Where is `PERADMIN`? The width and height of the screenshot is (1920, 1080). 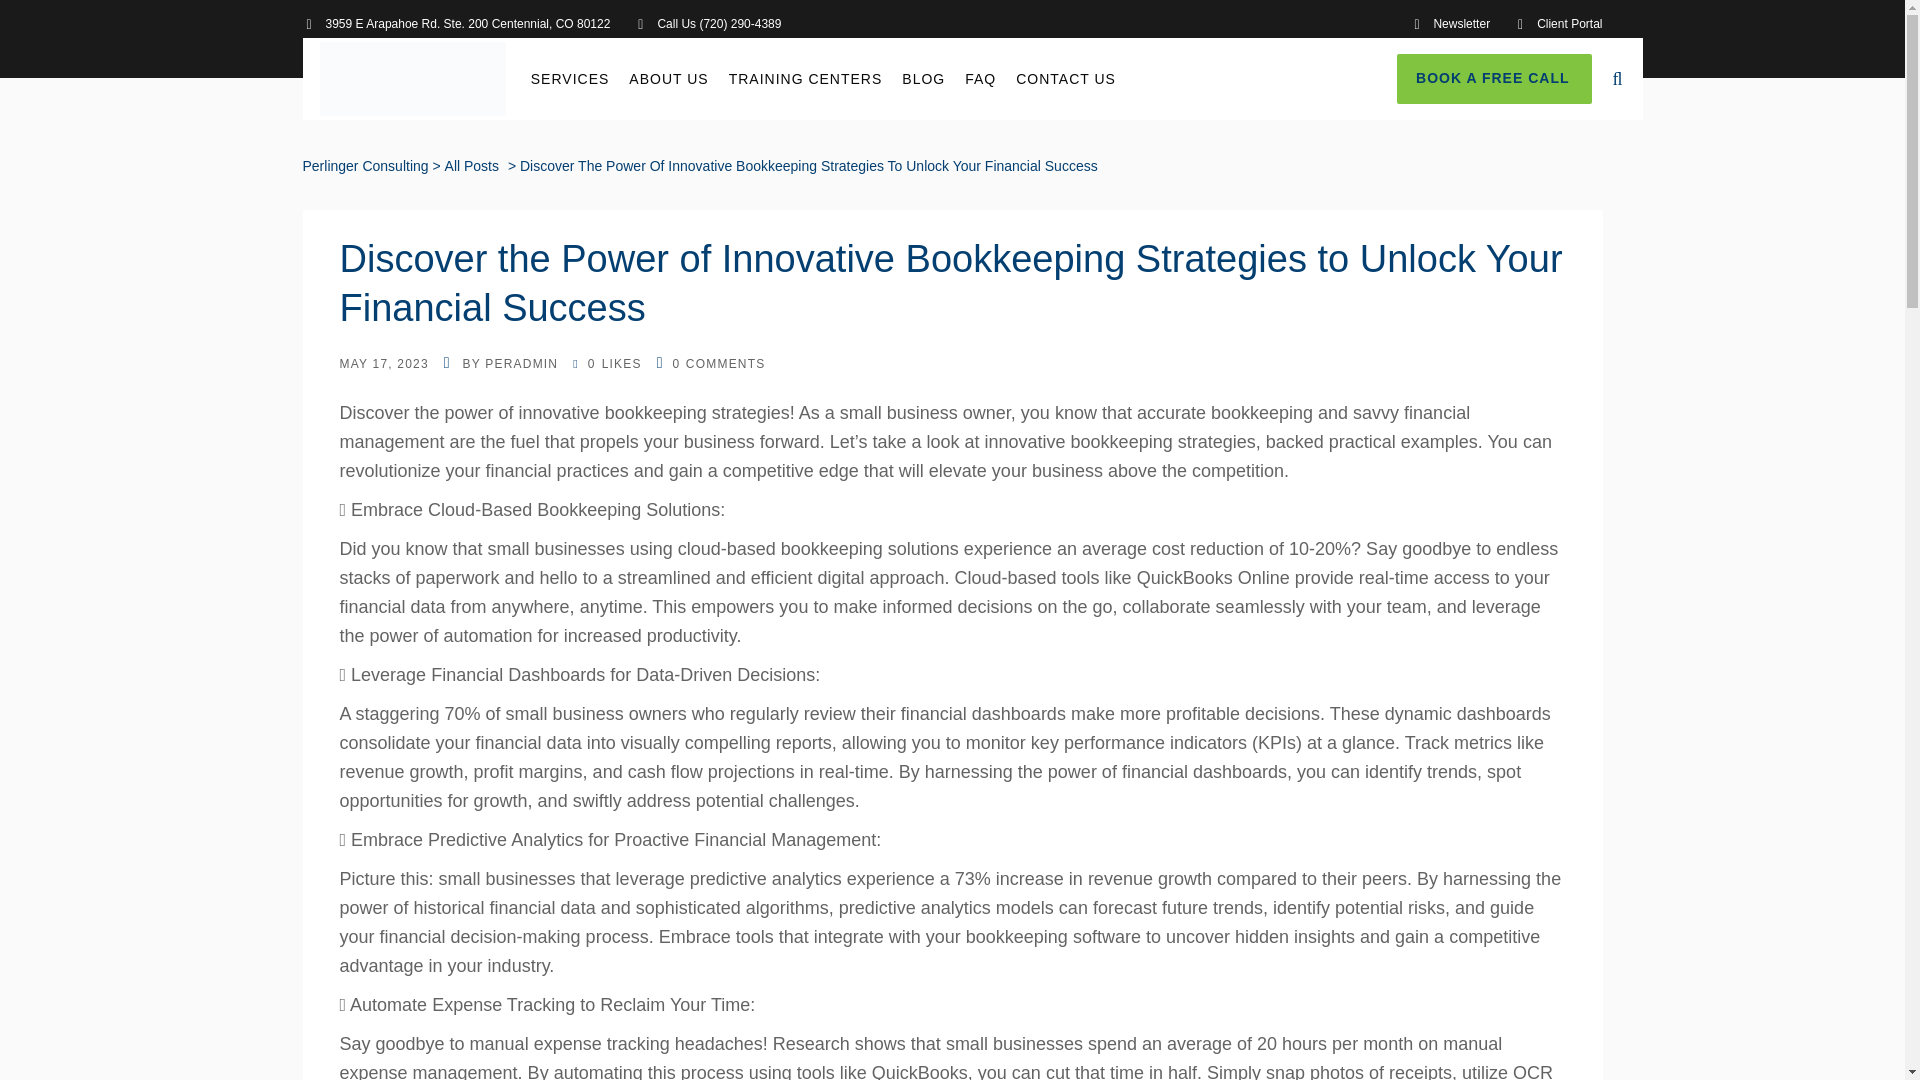
PERADMIN is located at coordinates (522, 364).